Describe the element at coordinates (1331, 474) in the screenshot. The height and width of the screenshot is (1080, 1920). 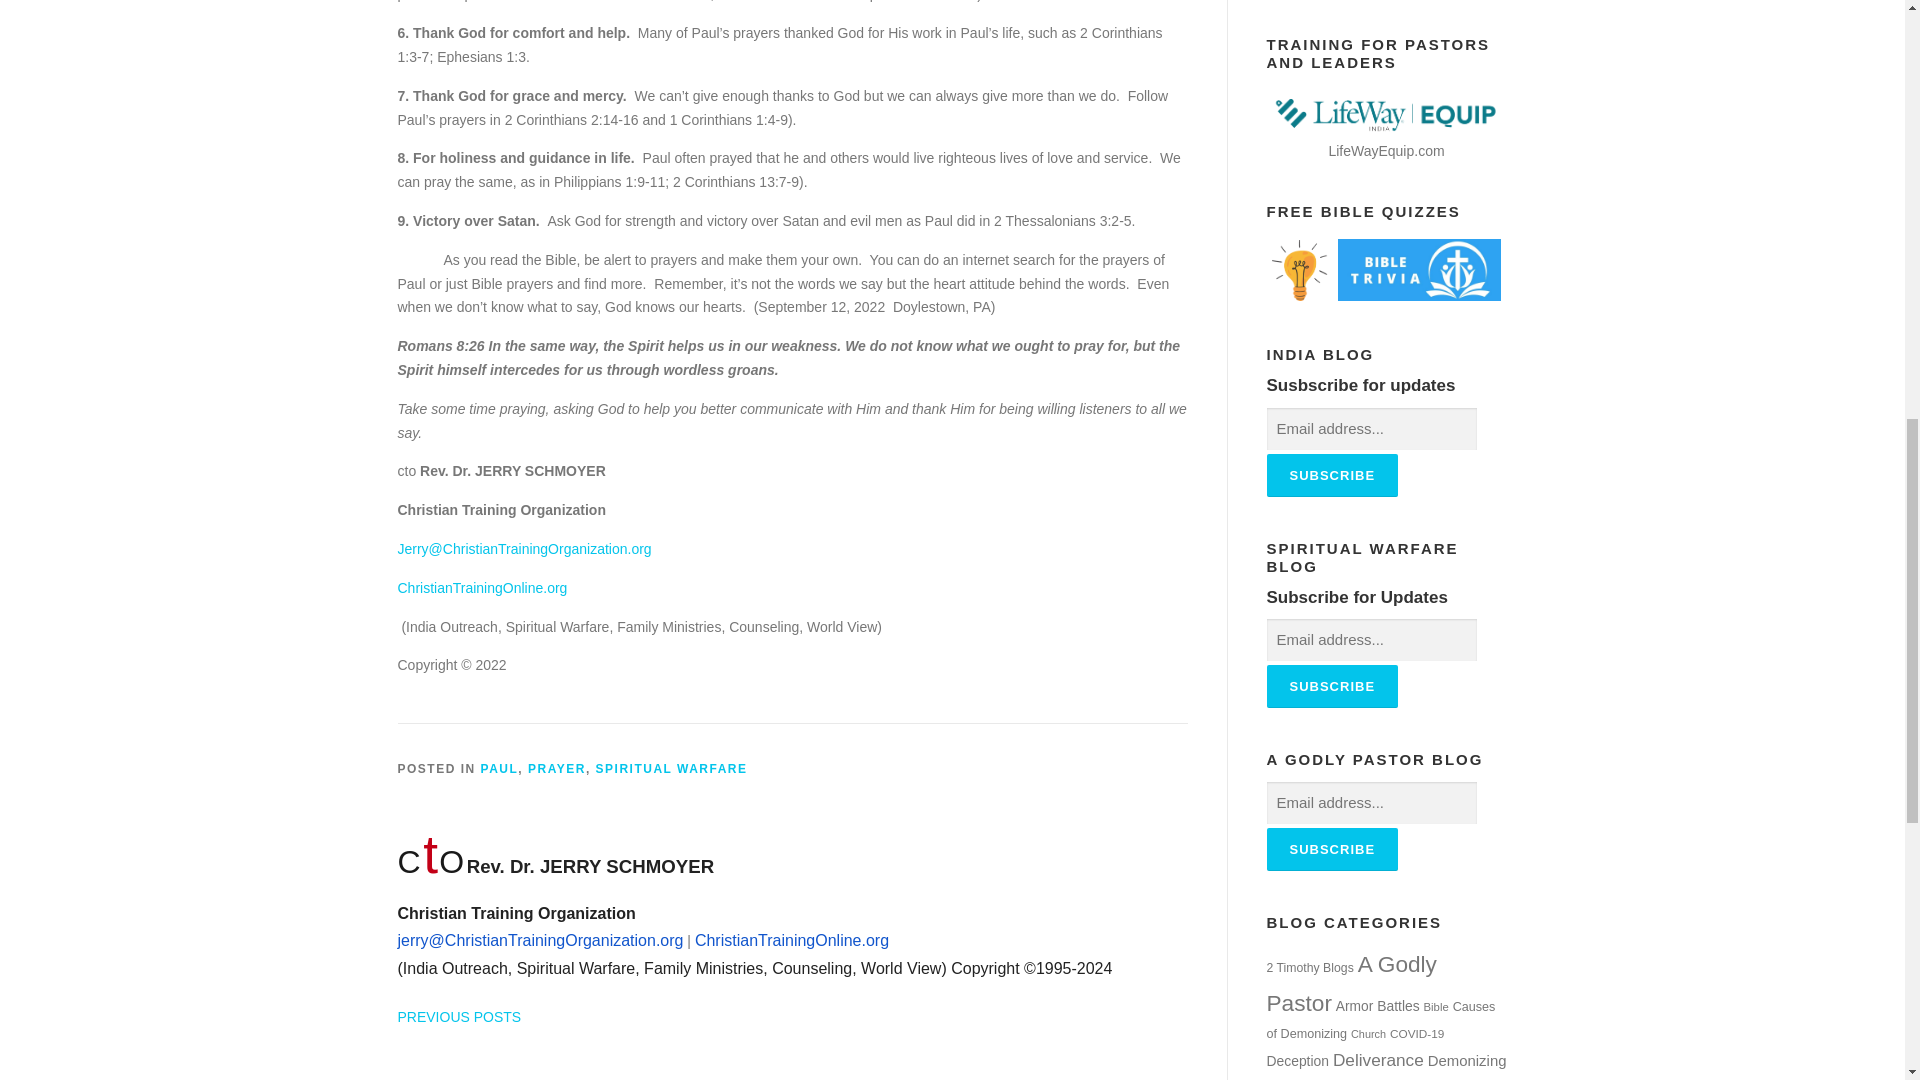
I see `Subscribe` at that location.